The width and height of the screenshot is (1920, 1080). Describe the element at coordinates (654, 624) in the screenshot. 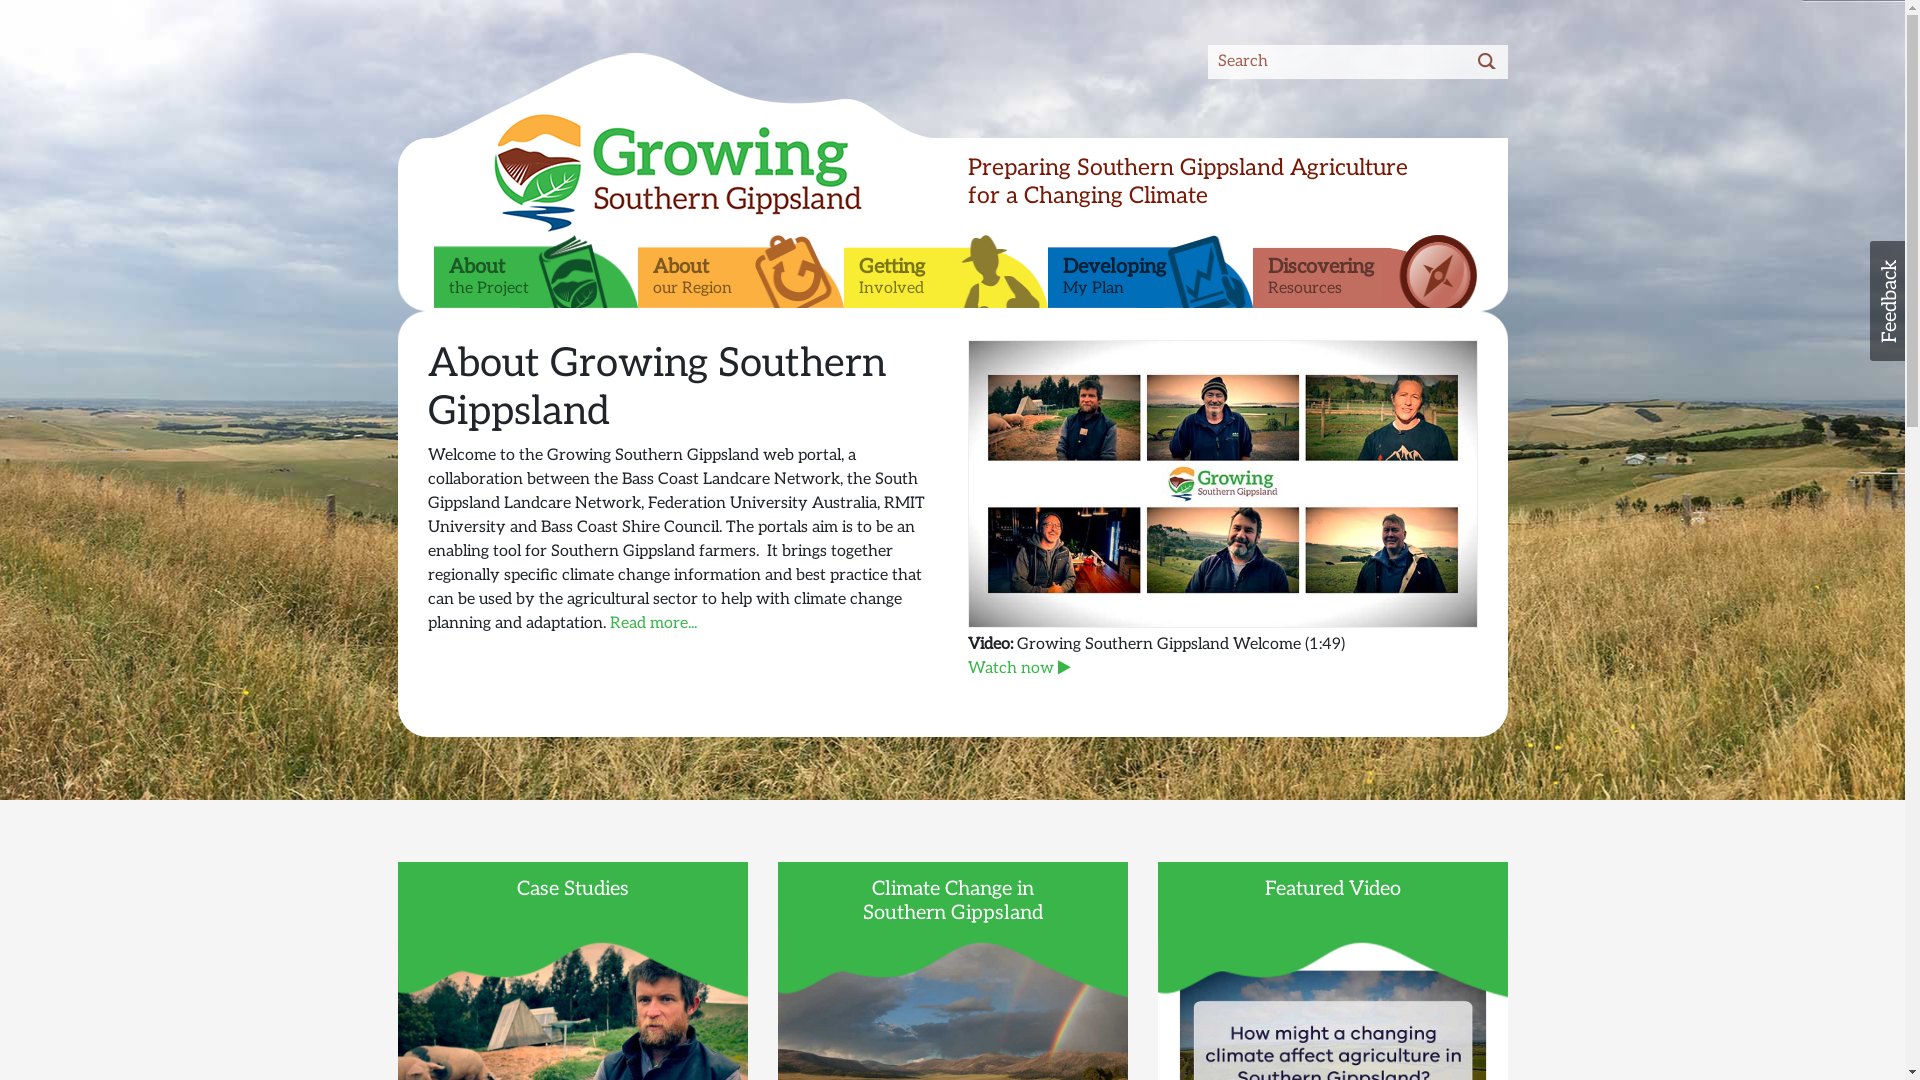

I see `Read more...` at that location.